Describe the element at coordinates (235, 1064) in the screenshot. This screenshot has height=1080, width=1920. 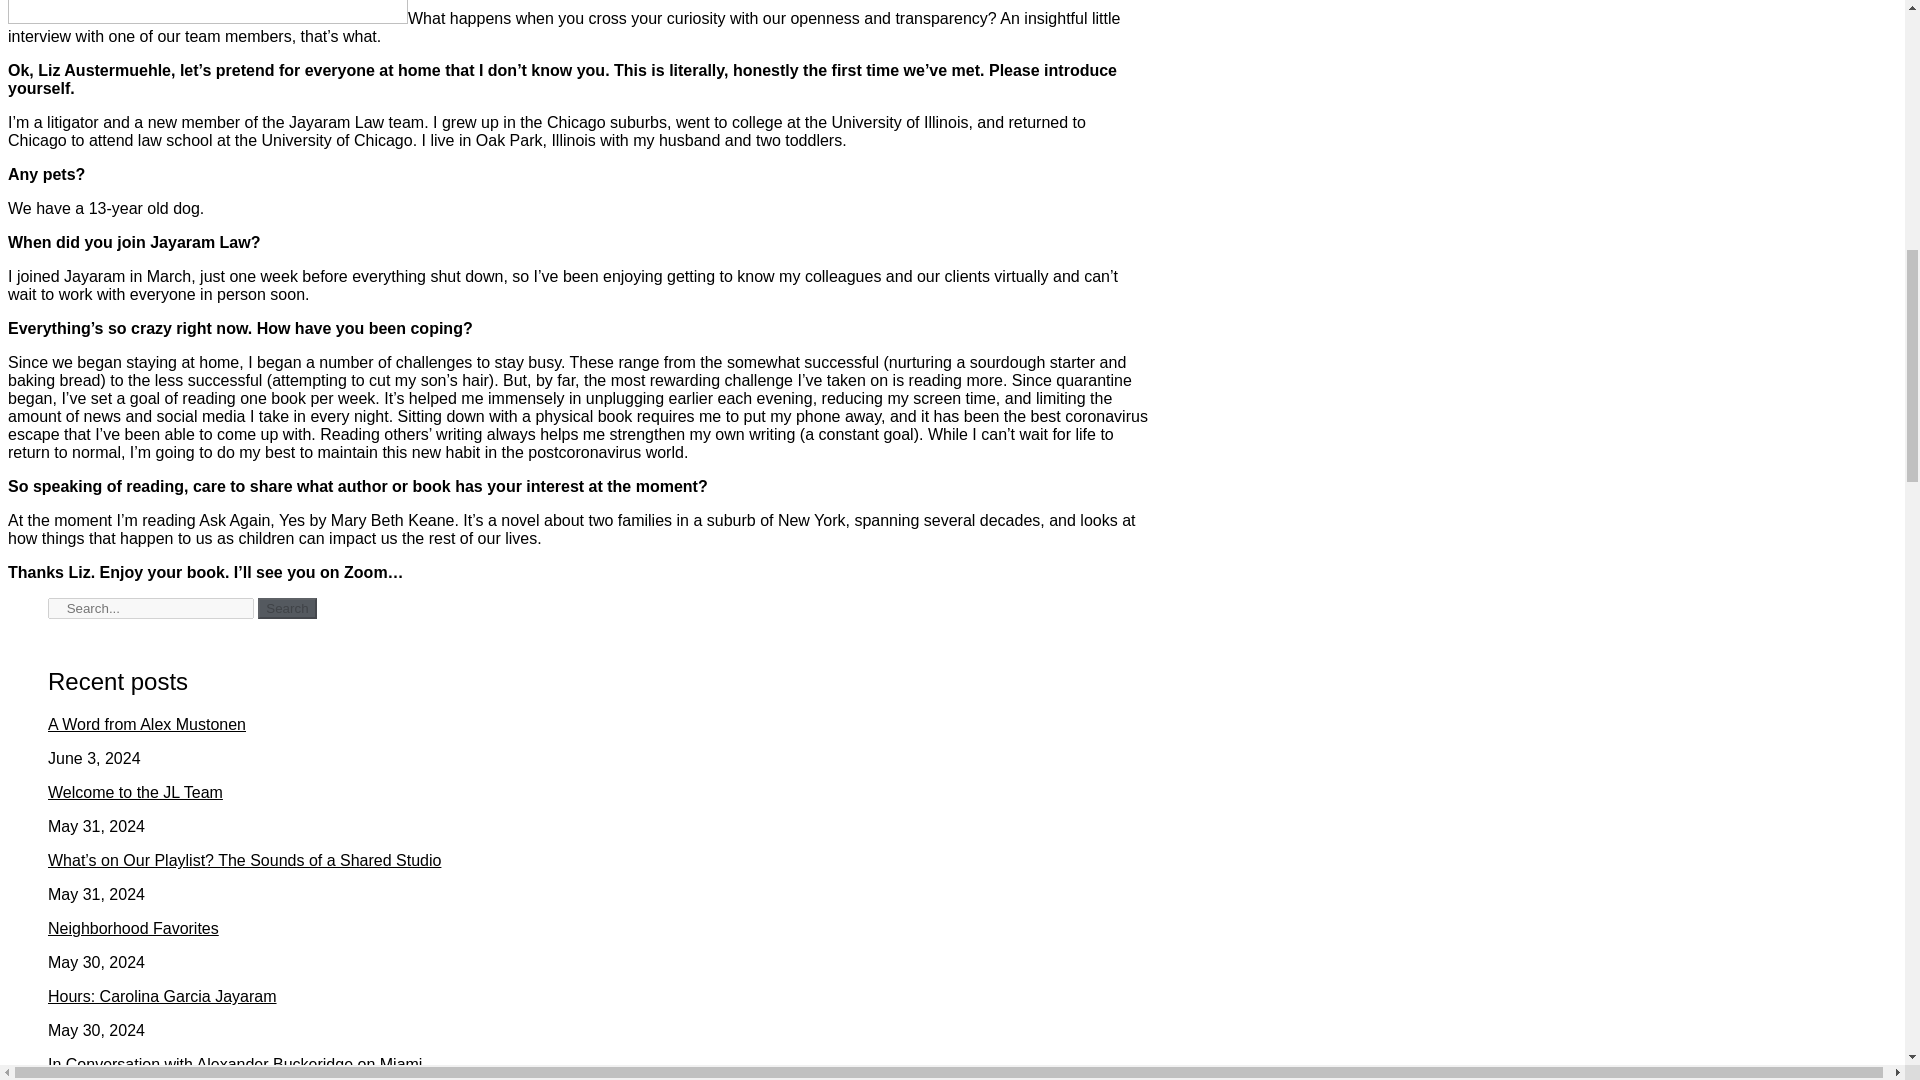
I see `In Conversation with Alexander Buckeridge on Miami` at that location.